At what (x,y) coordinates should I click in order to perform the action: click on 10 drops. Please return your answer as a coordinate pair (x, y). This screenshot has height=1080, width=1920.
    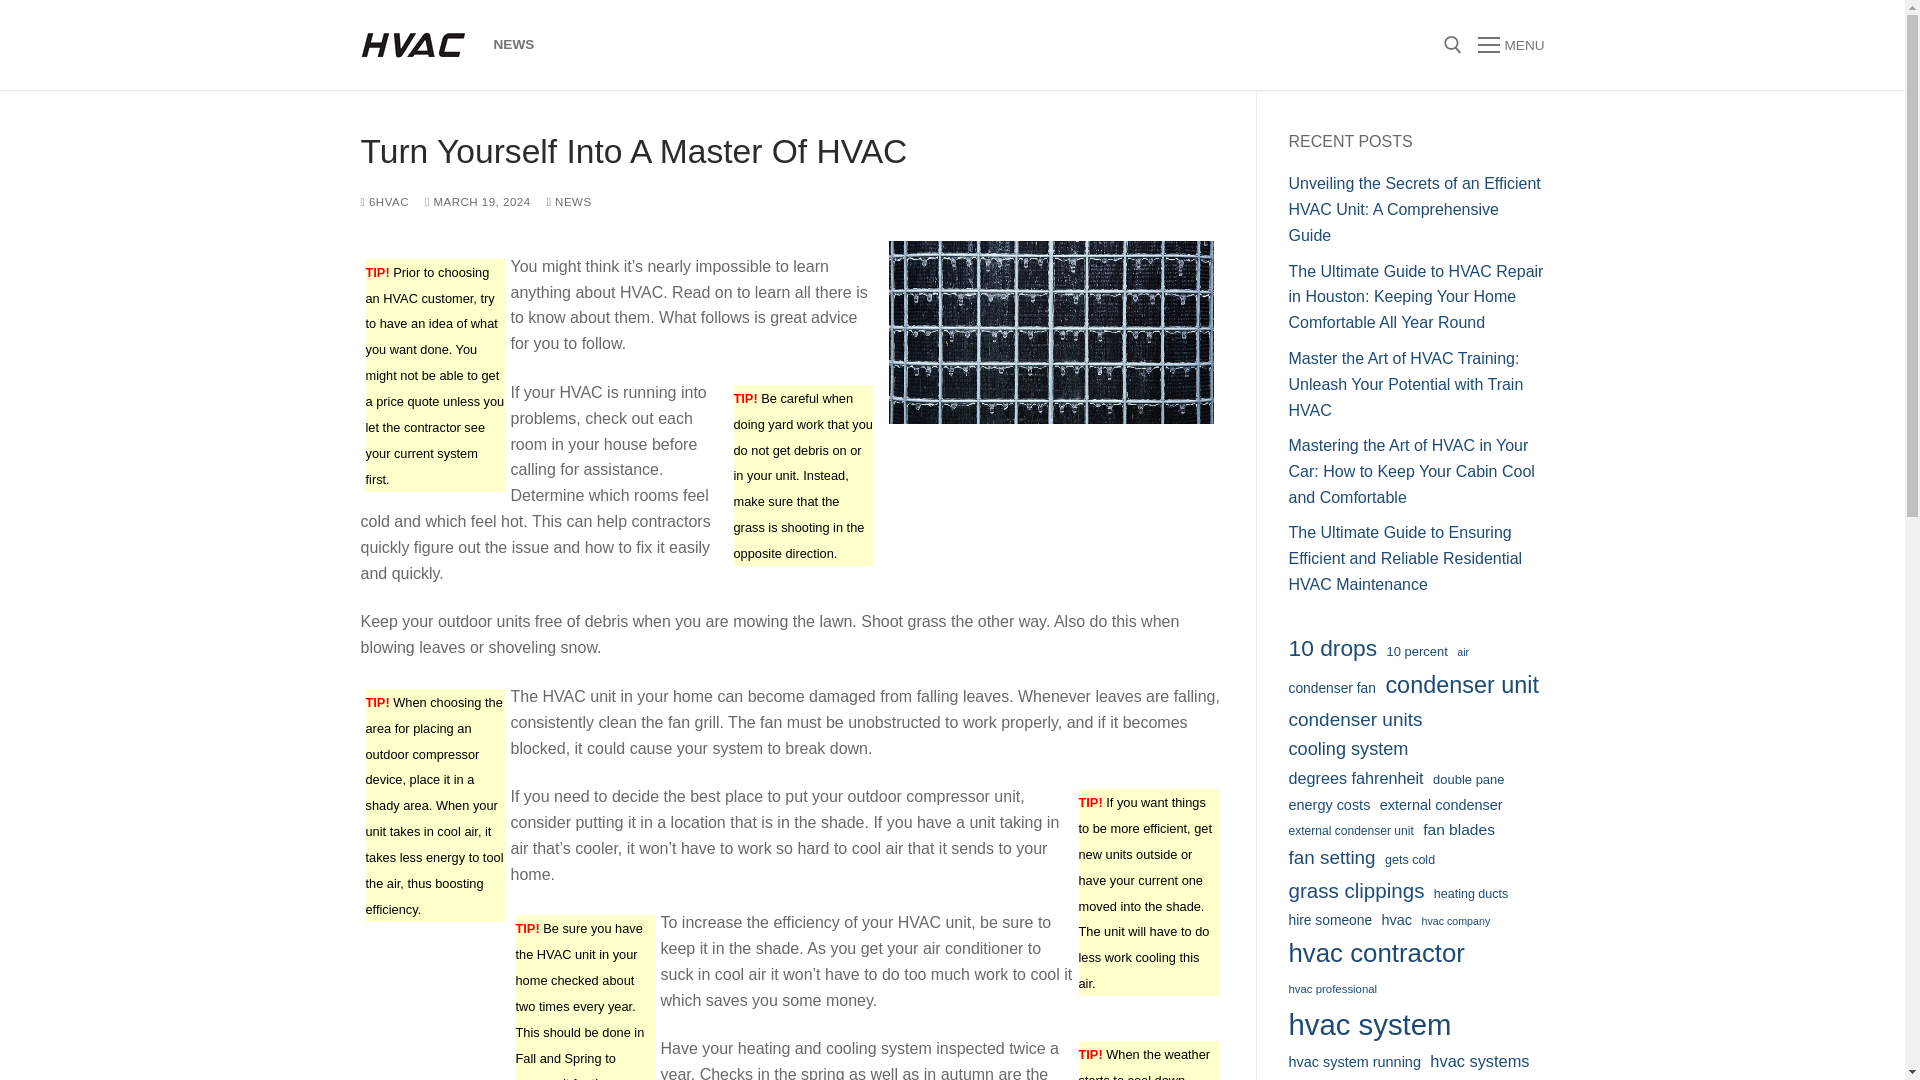
    Looking at the image, I should click on (1332, 648).